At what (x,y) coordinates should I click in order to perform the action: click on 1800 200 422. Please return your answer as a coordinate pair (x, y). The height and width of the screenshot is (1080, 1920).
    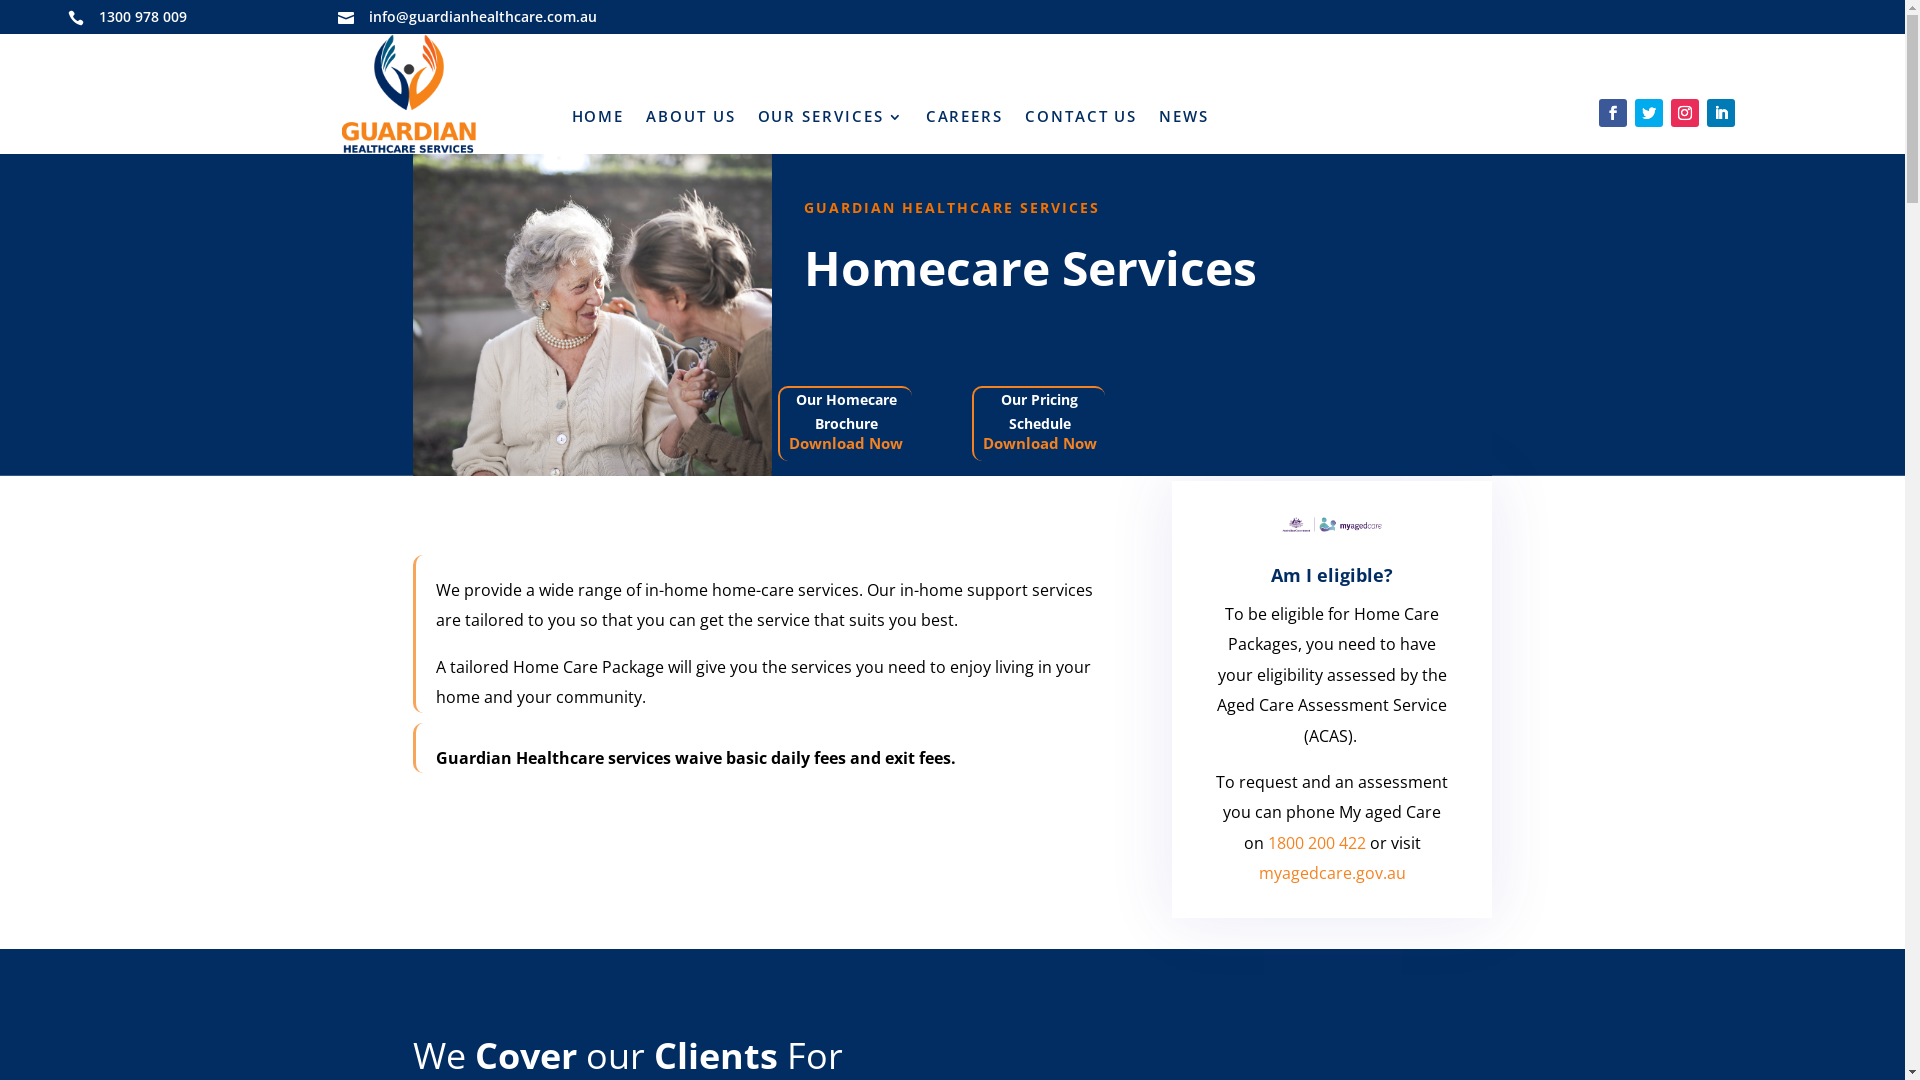
    Looking at the image, I should click on (1315, 843).